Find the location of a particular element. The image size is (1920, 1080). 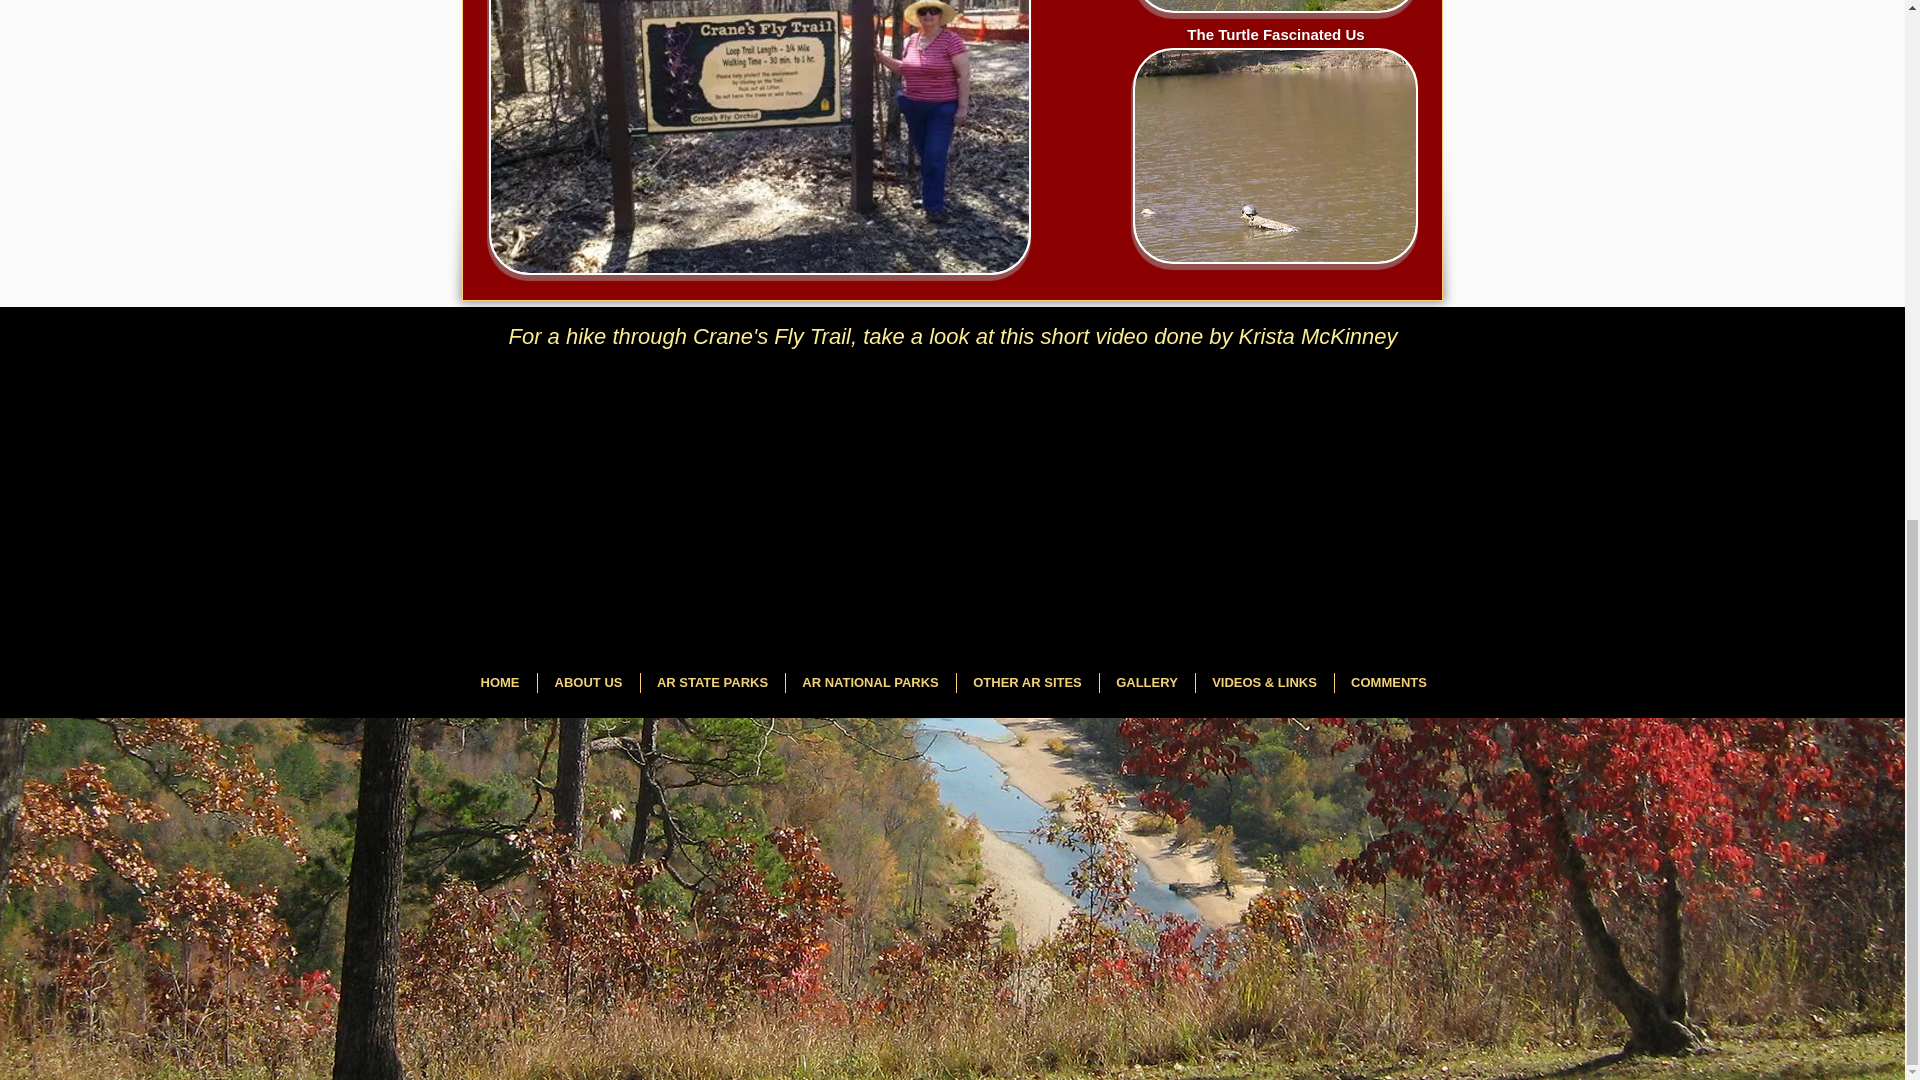

GALLERY is located at coordinates (1146, 682).